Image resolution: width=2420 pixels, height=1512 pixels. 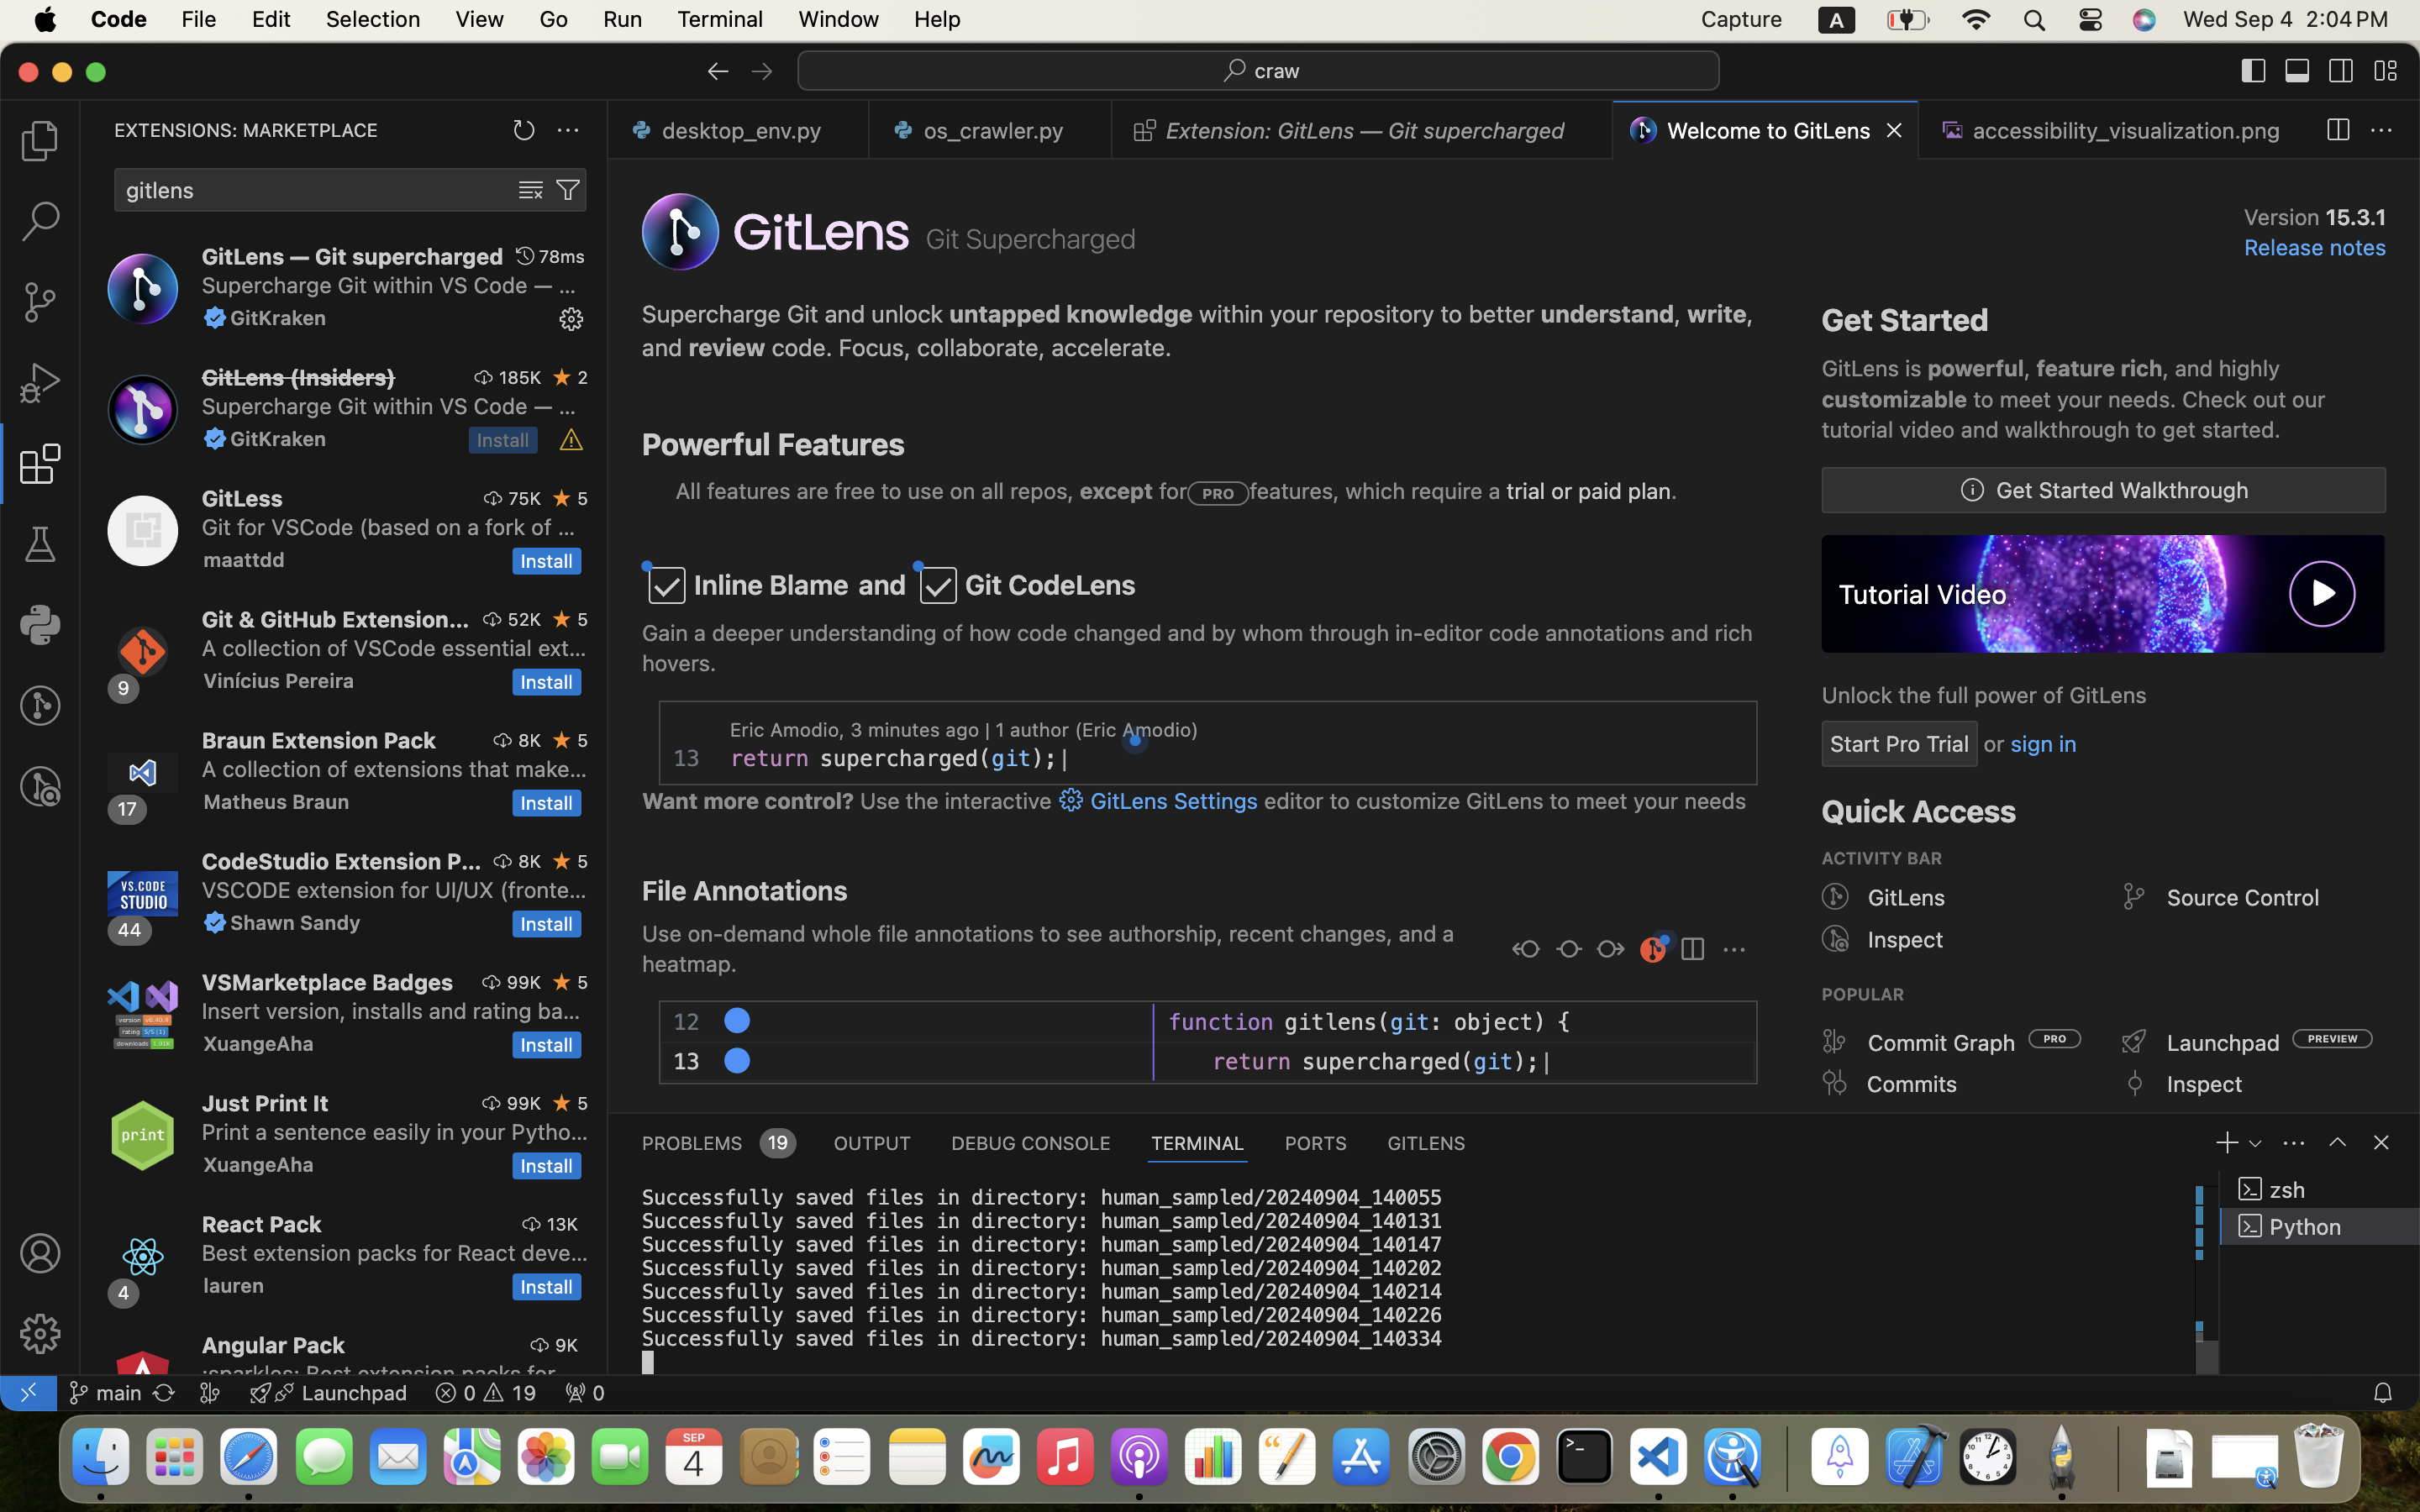 I want to click on 0 , so click(x=40, y=786).